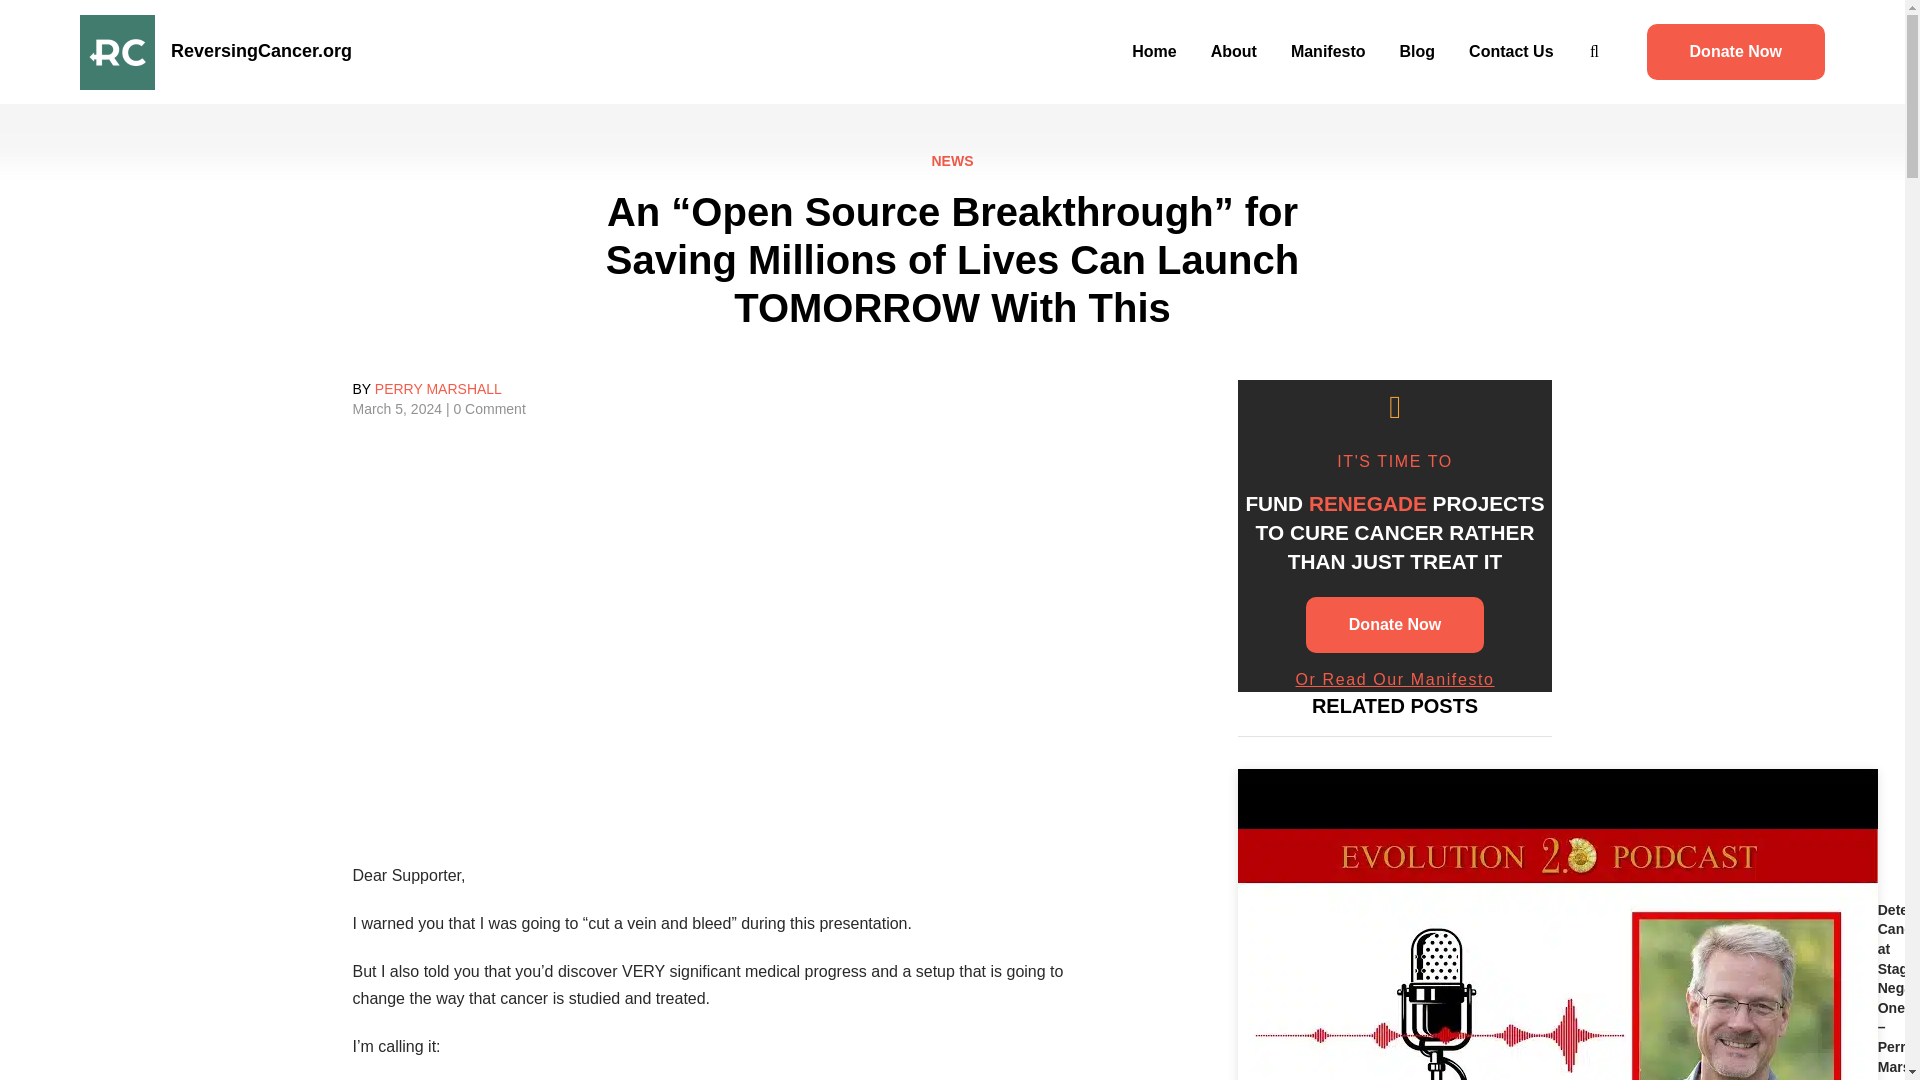  I want to click on Or Read Our Manifesto, so click(1396, 678).